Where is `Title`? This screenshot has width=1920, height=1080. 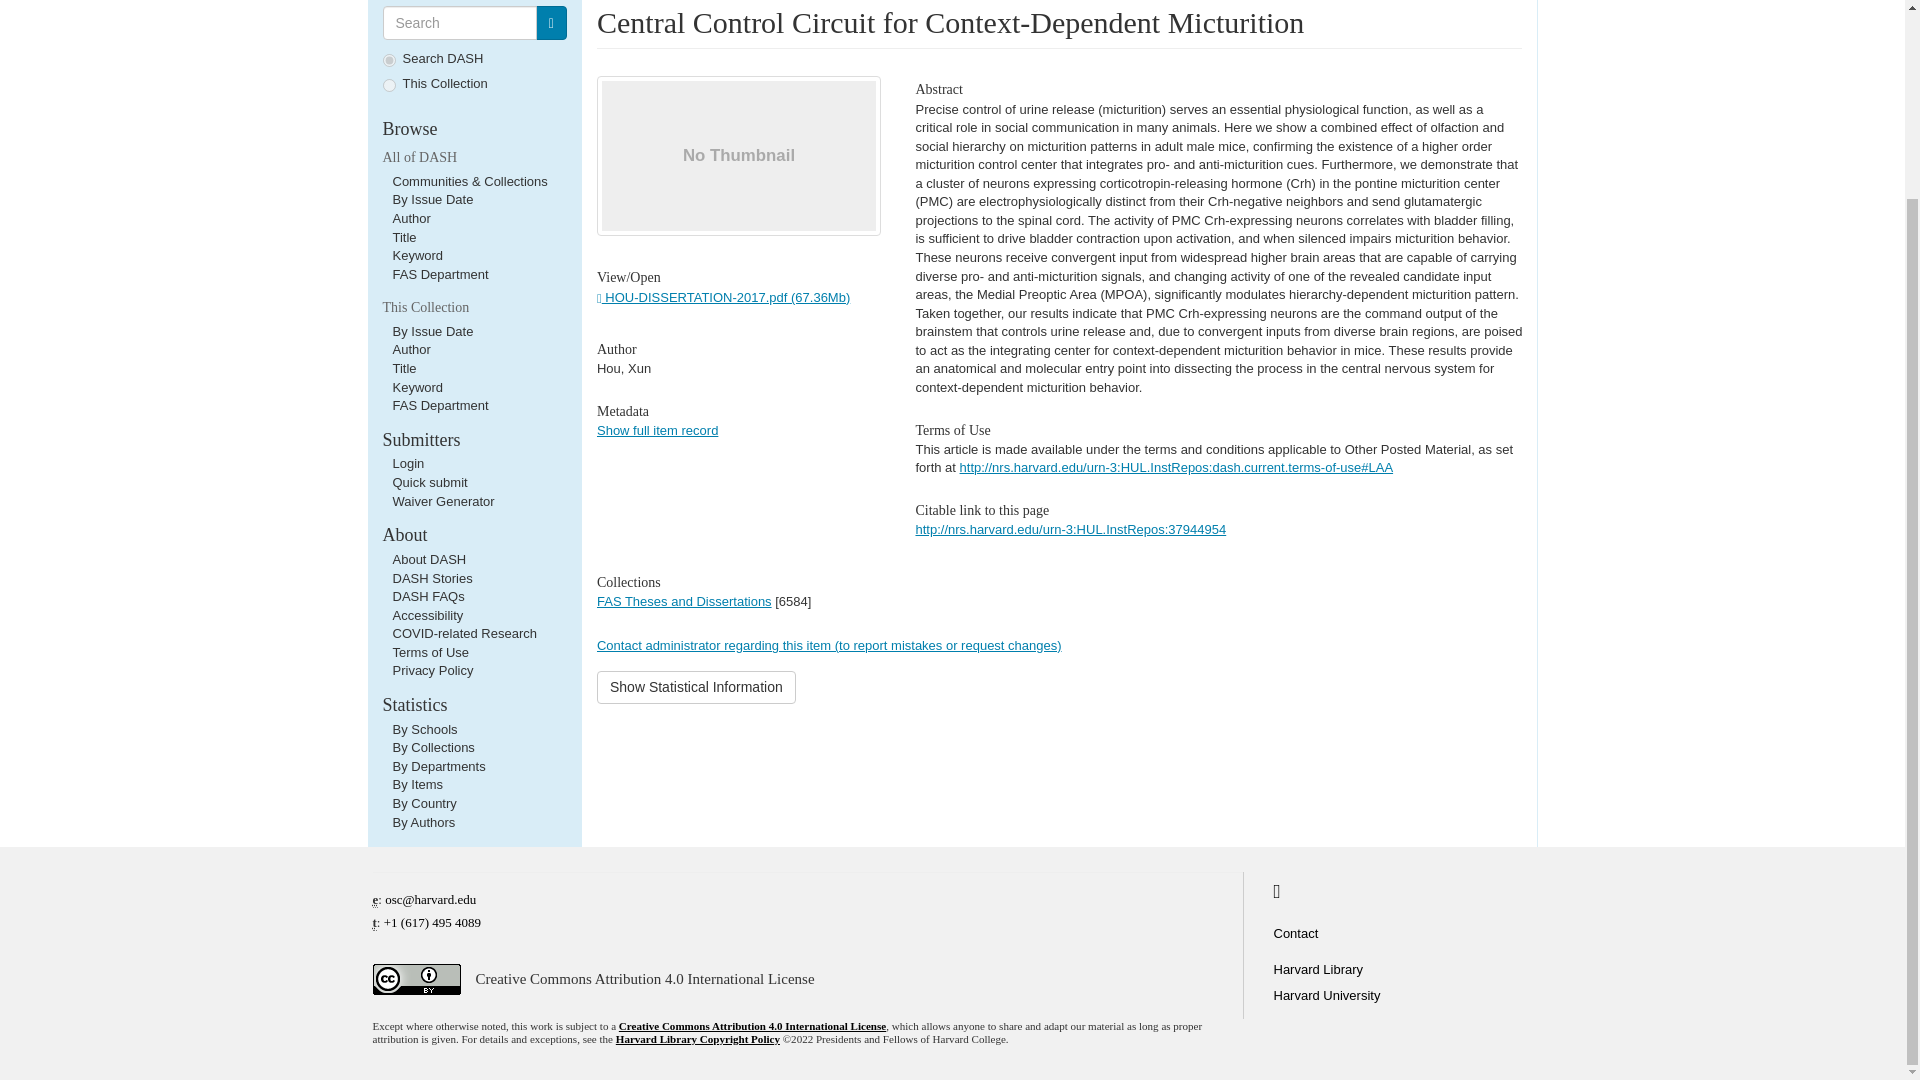
Title is located at coordinates (404, 368).